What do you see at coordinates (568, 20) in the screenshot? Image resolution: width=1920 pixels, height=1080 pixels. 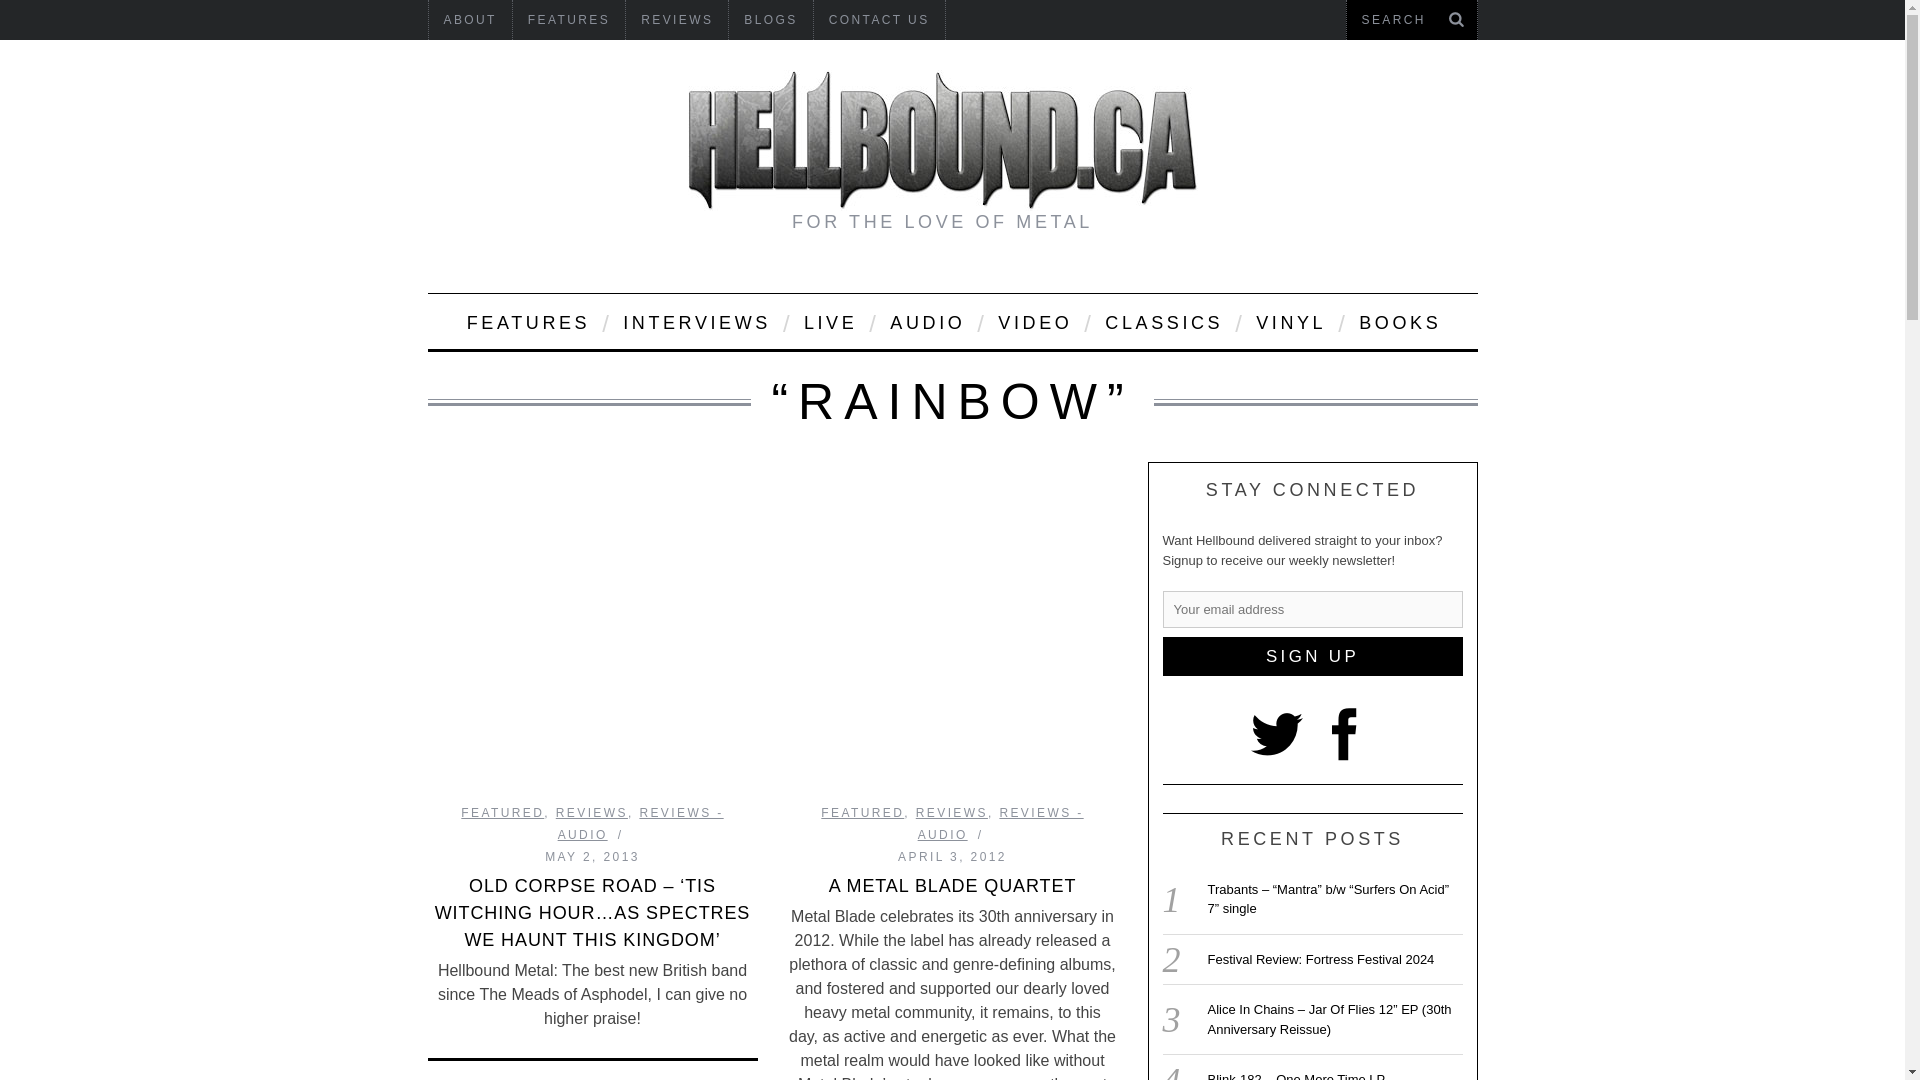 I see `FEATURES` at bounding box center [568, 20].